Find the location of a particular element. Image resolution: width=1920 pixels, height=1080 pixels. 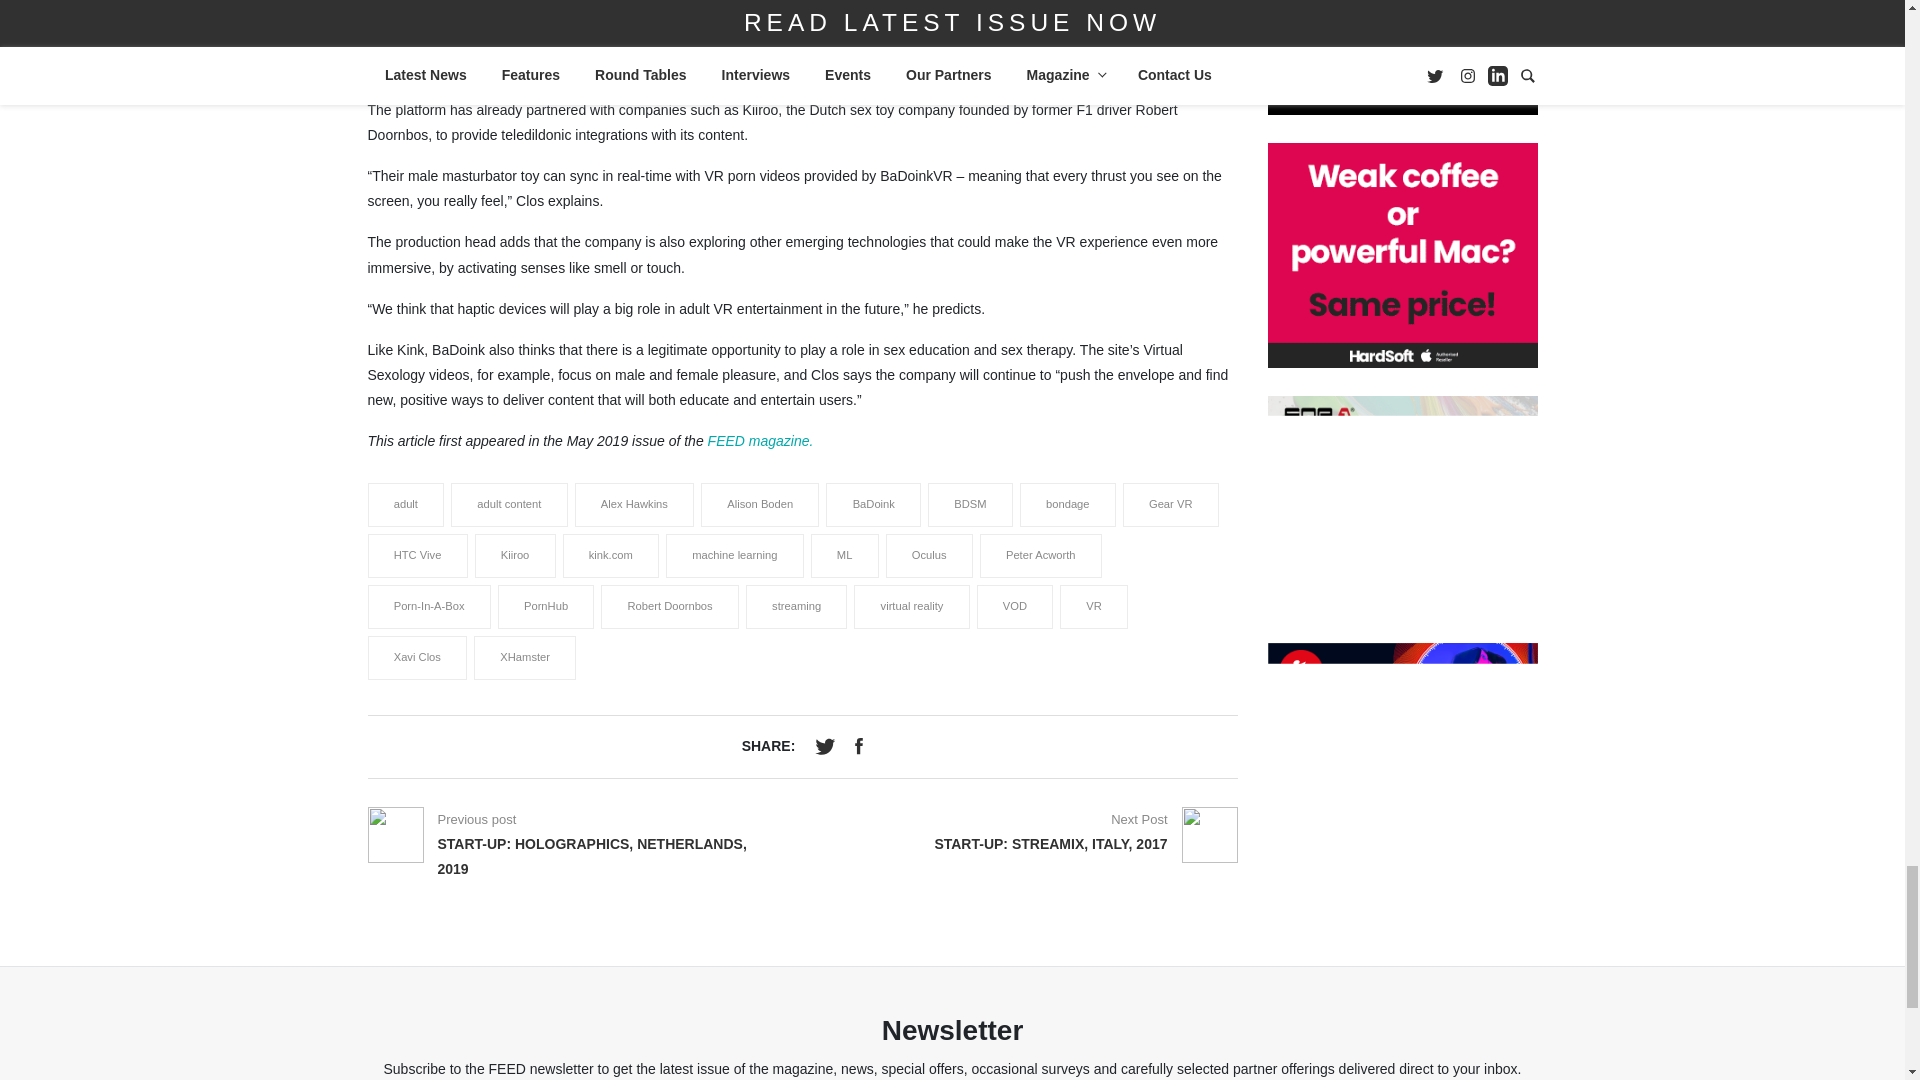

HTC Vive is located at coordinates (416, 556).